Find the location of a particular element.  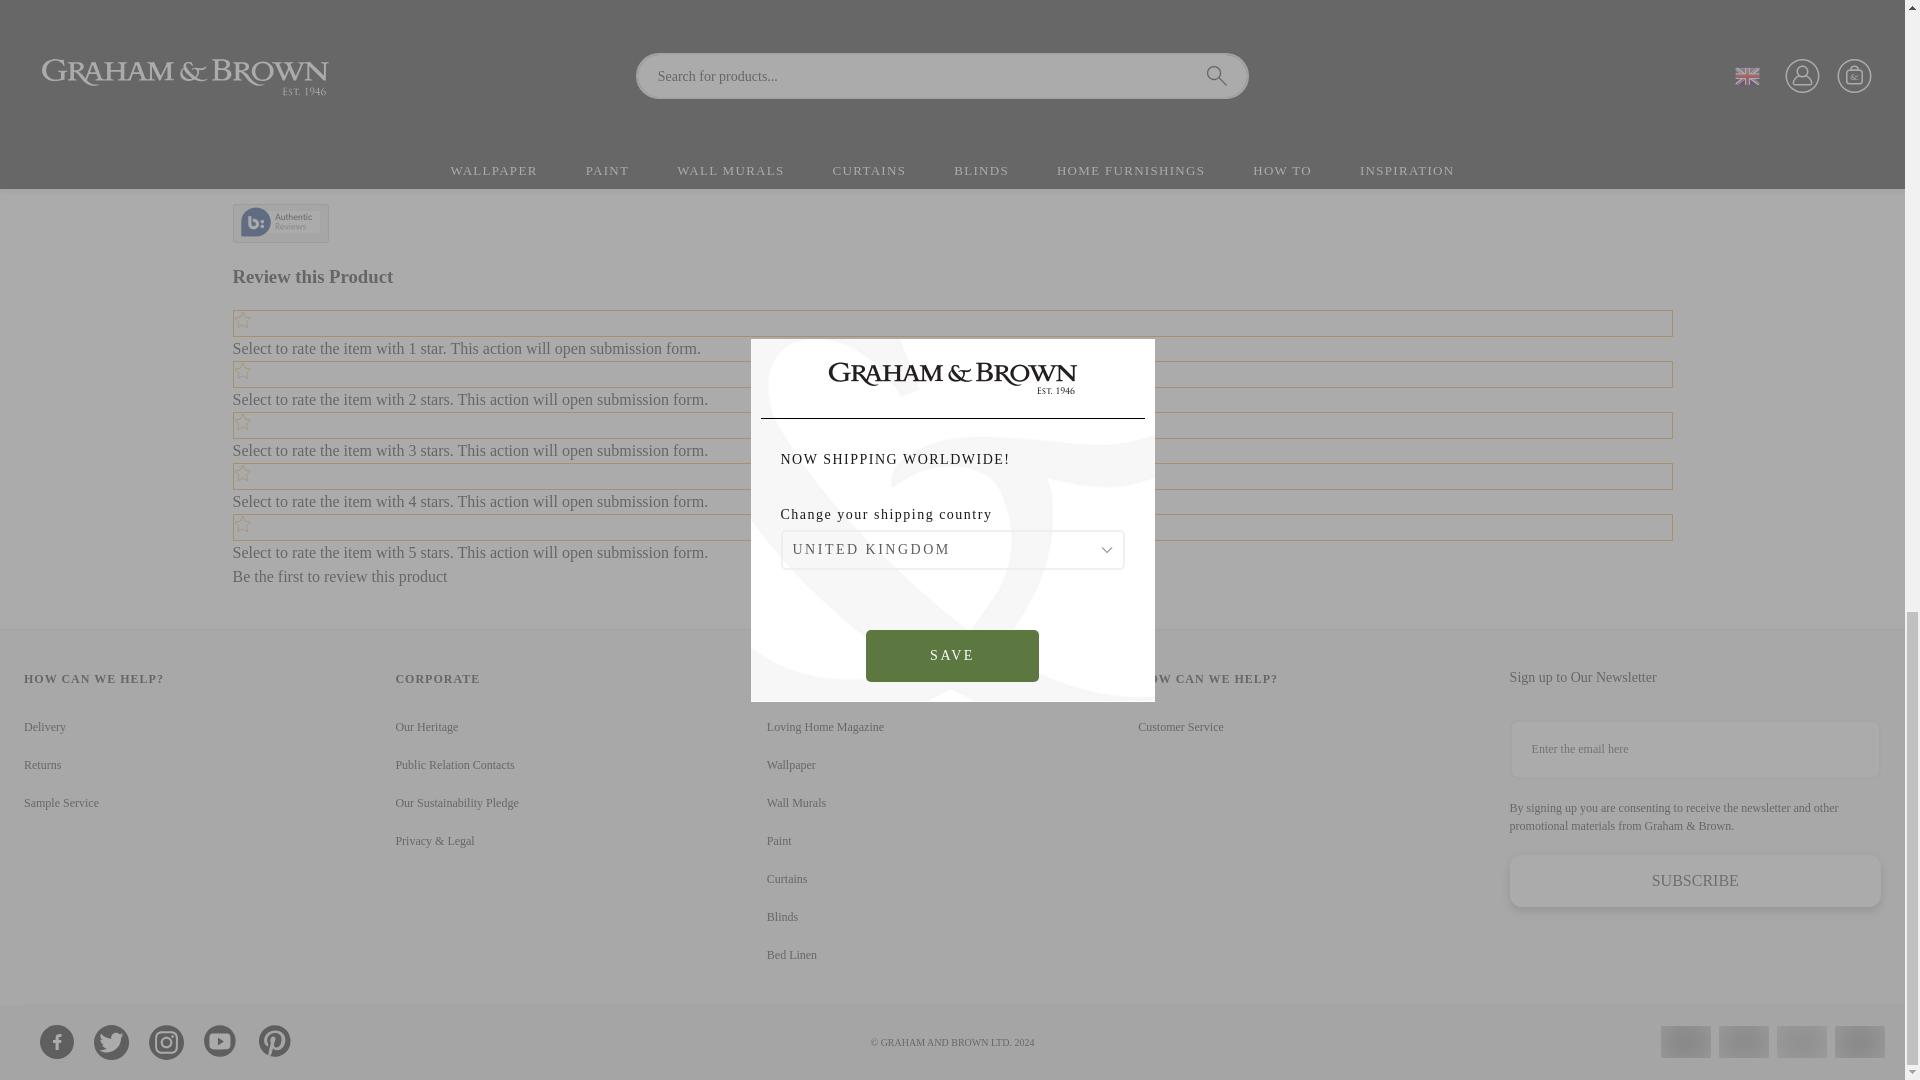

Sunset Shores Framed Wall Art is located at coordinates (846, 48).